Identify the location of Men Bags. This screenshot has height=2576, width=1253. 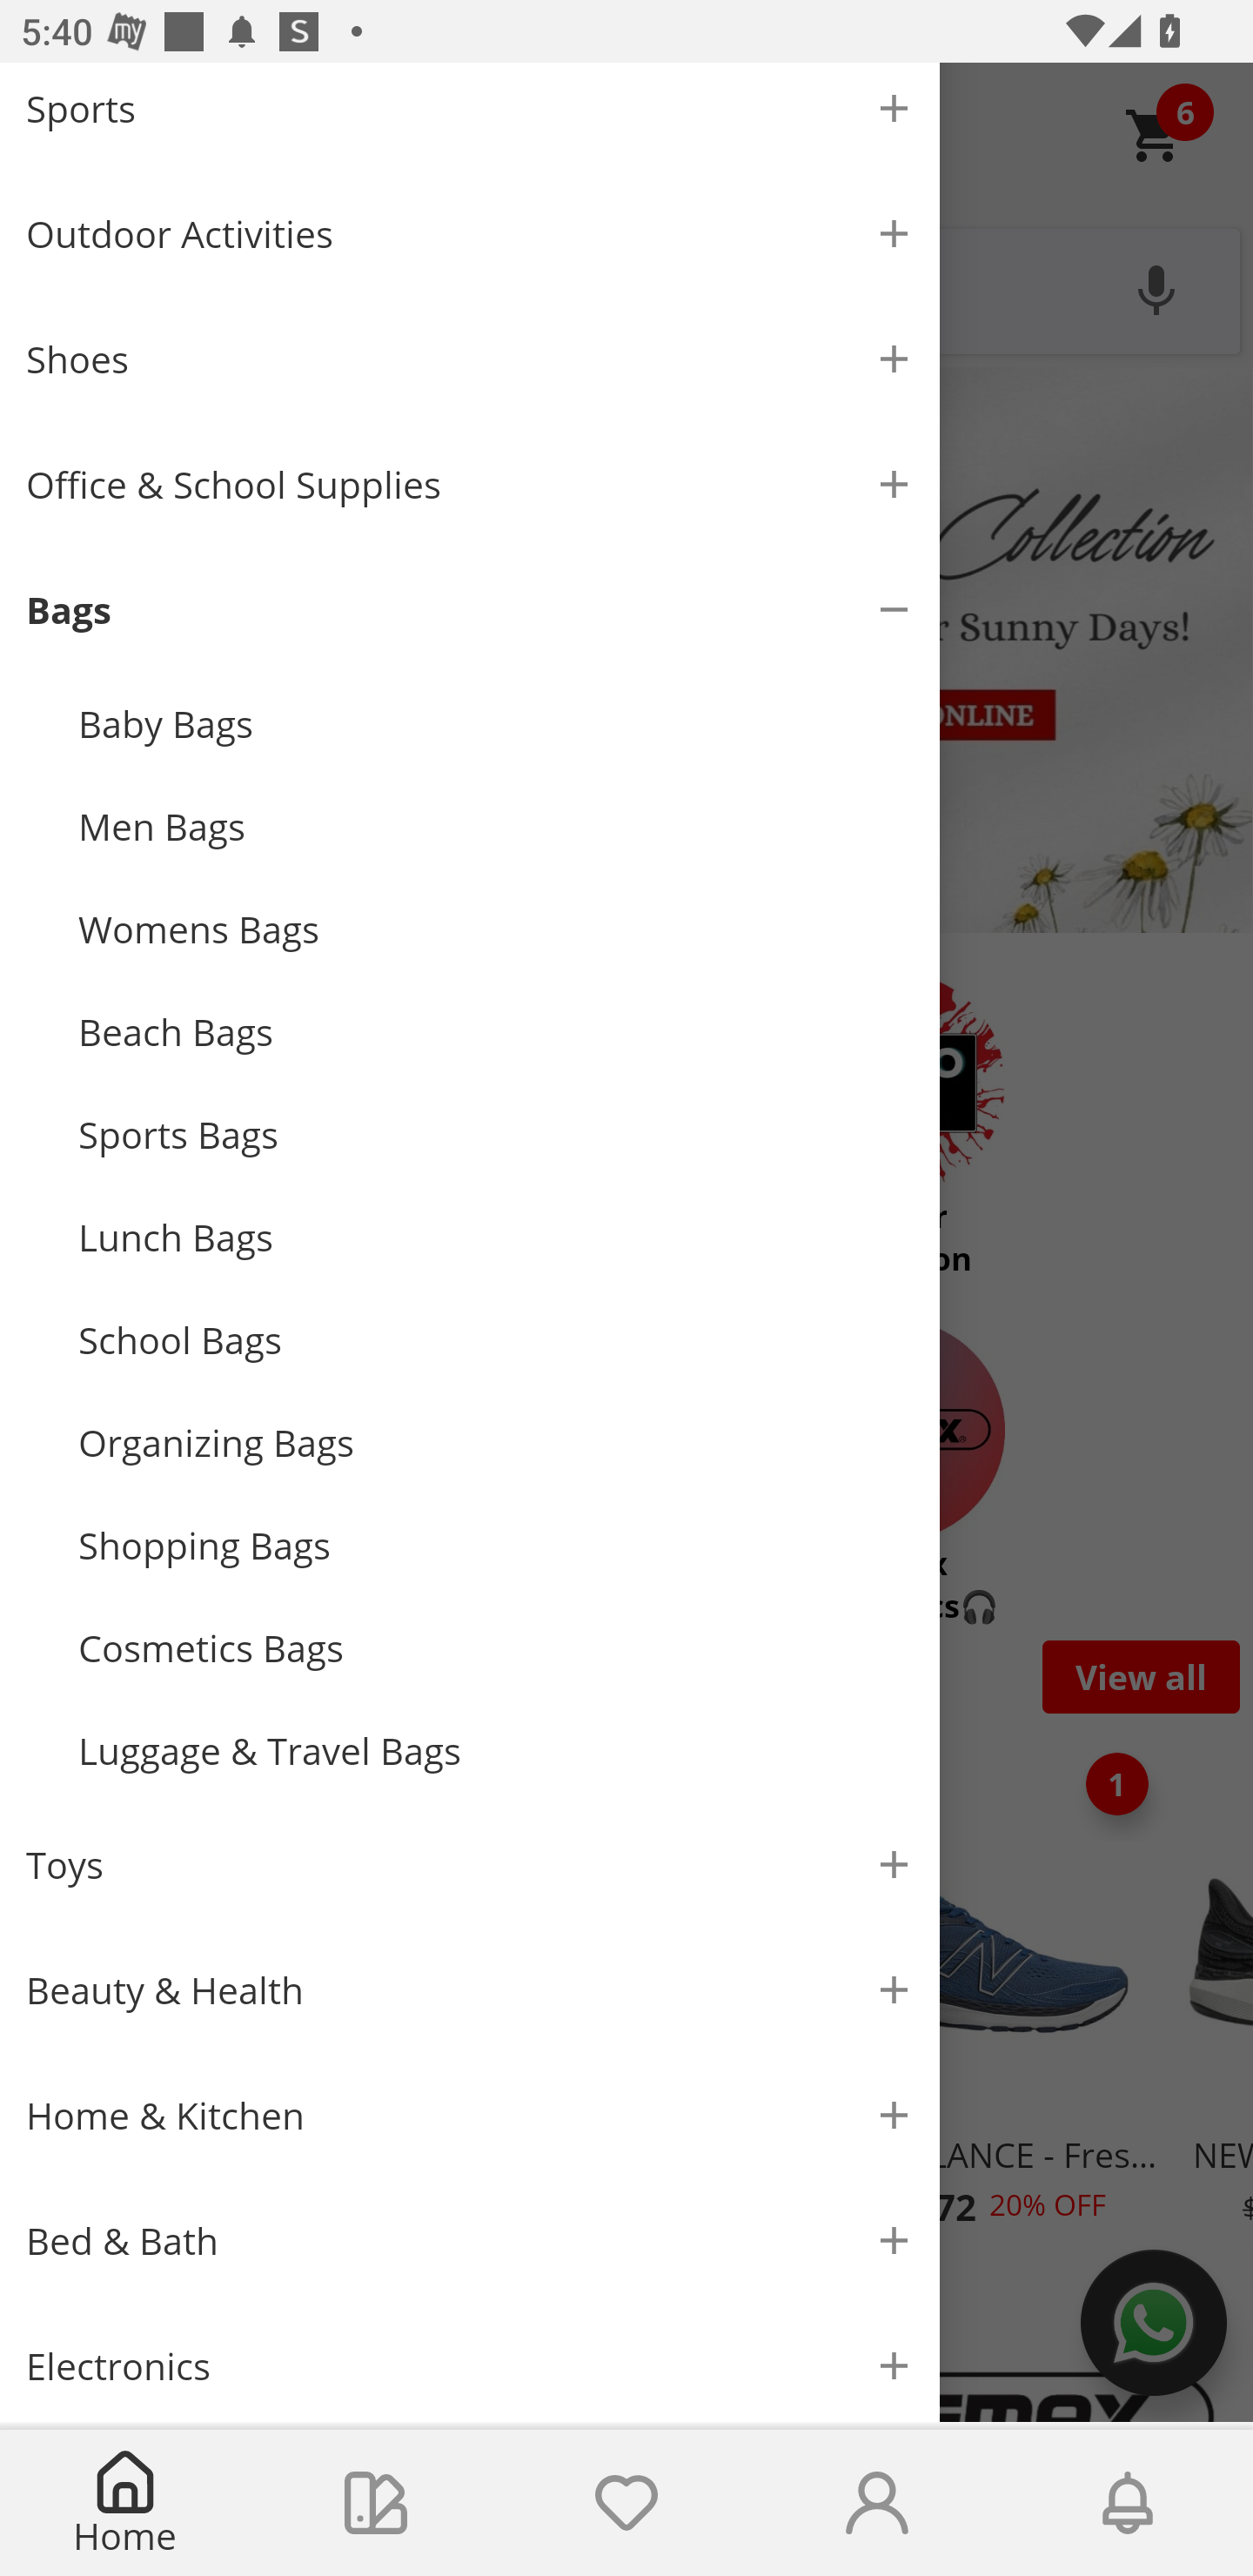
(496, 827).